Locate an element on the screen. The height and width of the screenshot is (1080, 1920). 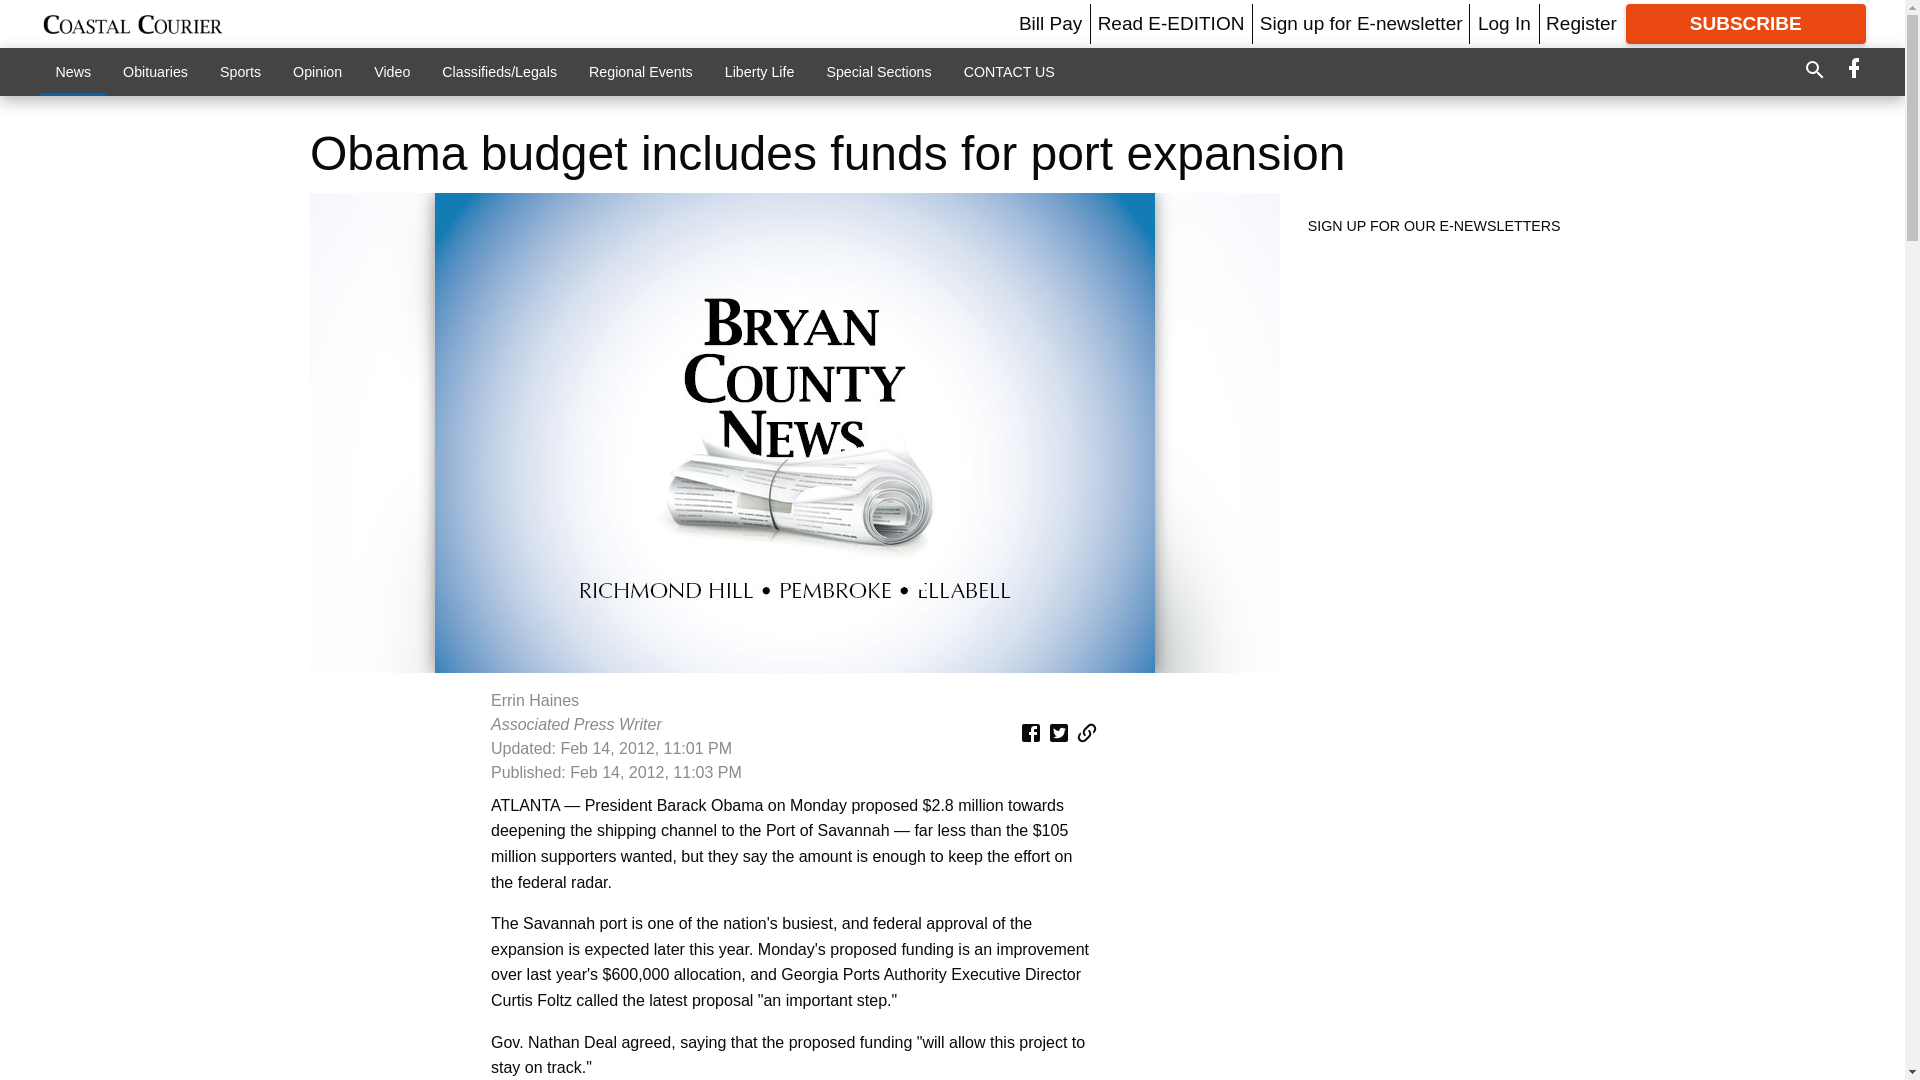
Sports is located at coordinates (240, 71).